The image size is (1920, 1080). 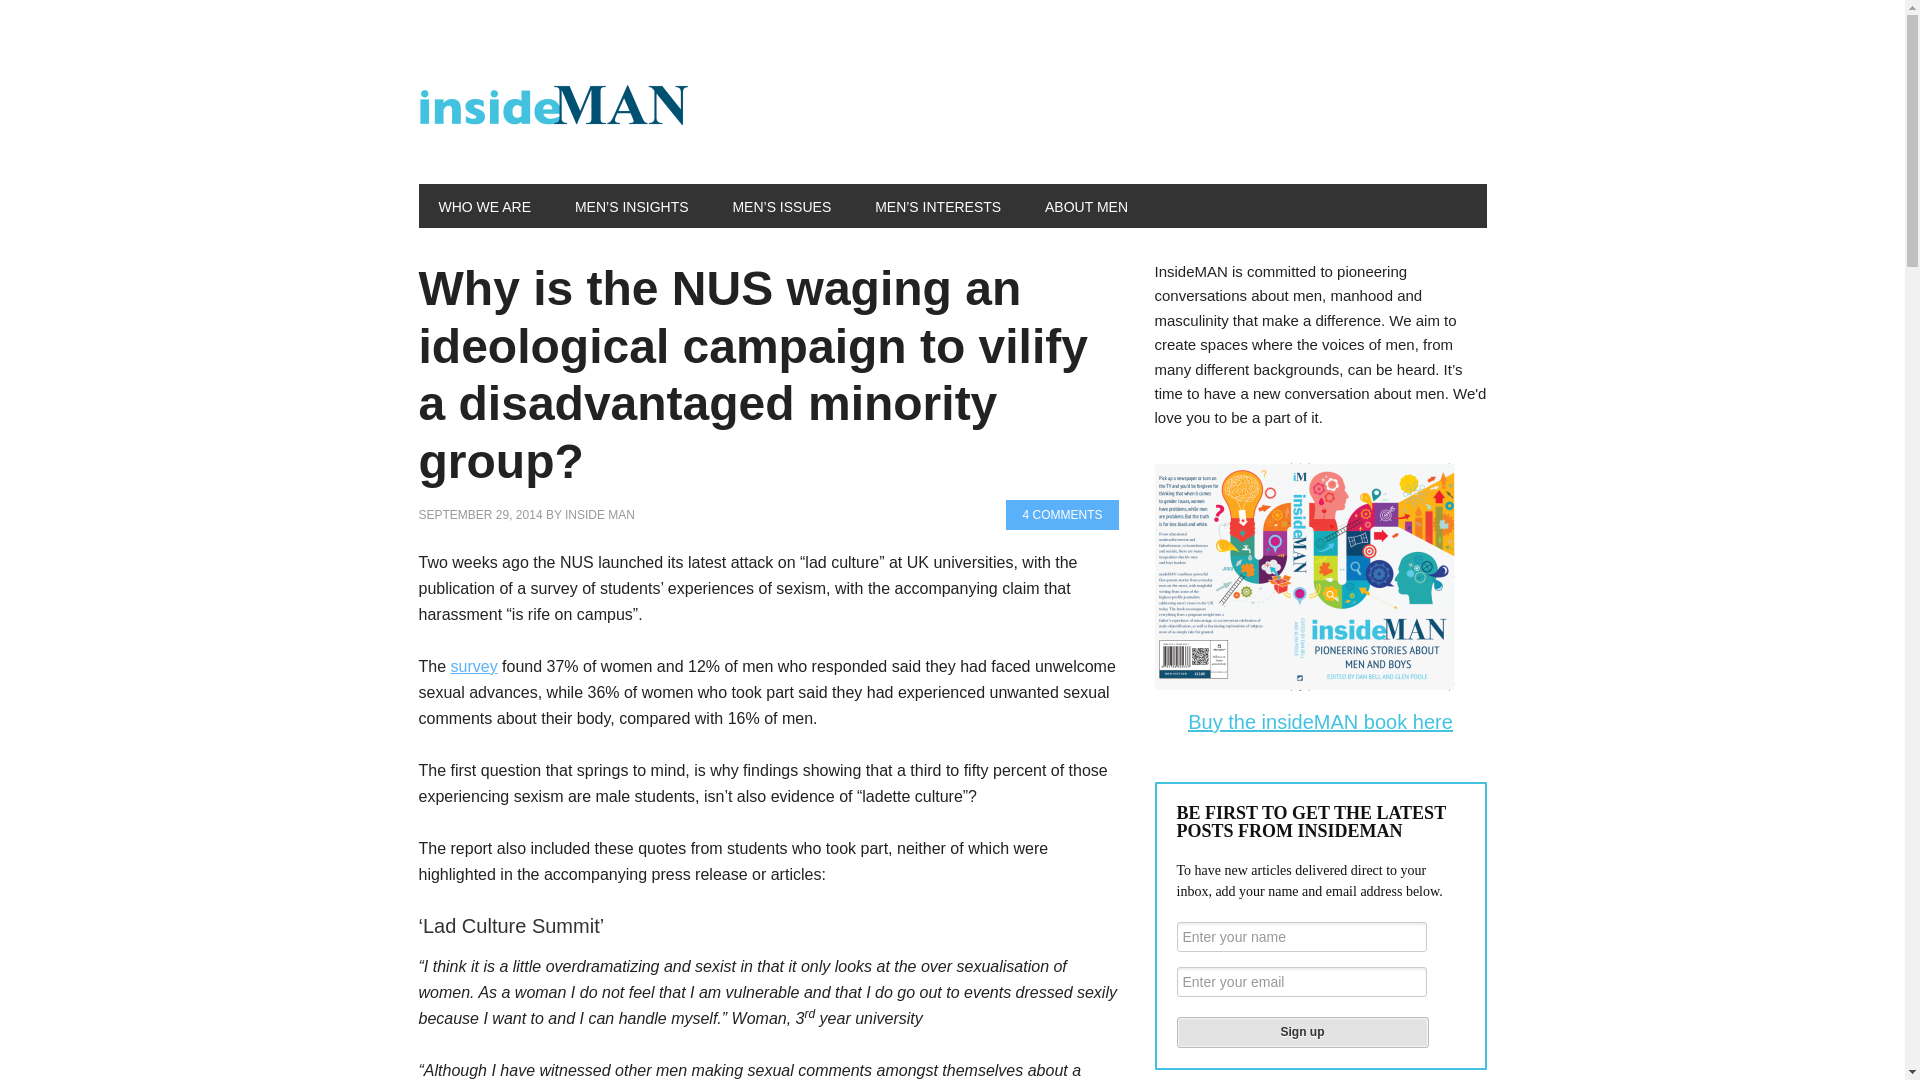 I want to click on 4 COMMENTS, so click(x=1062, y=515).